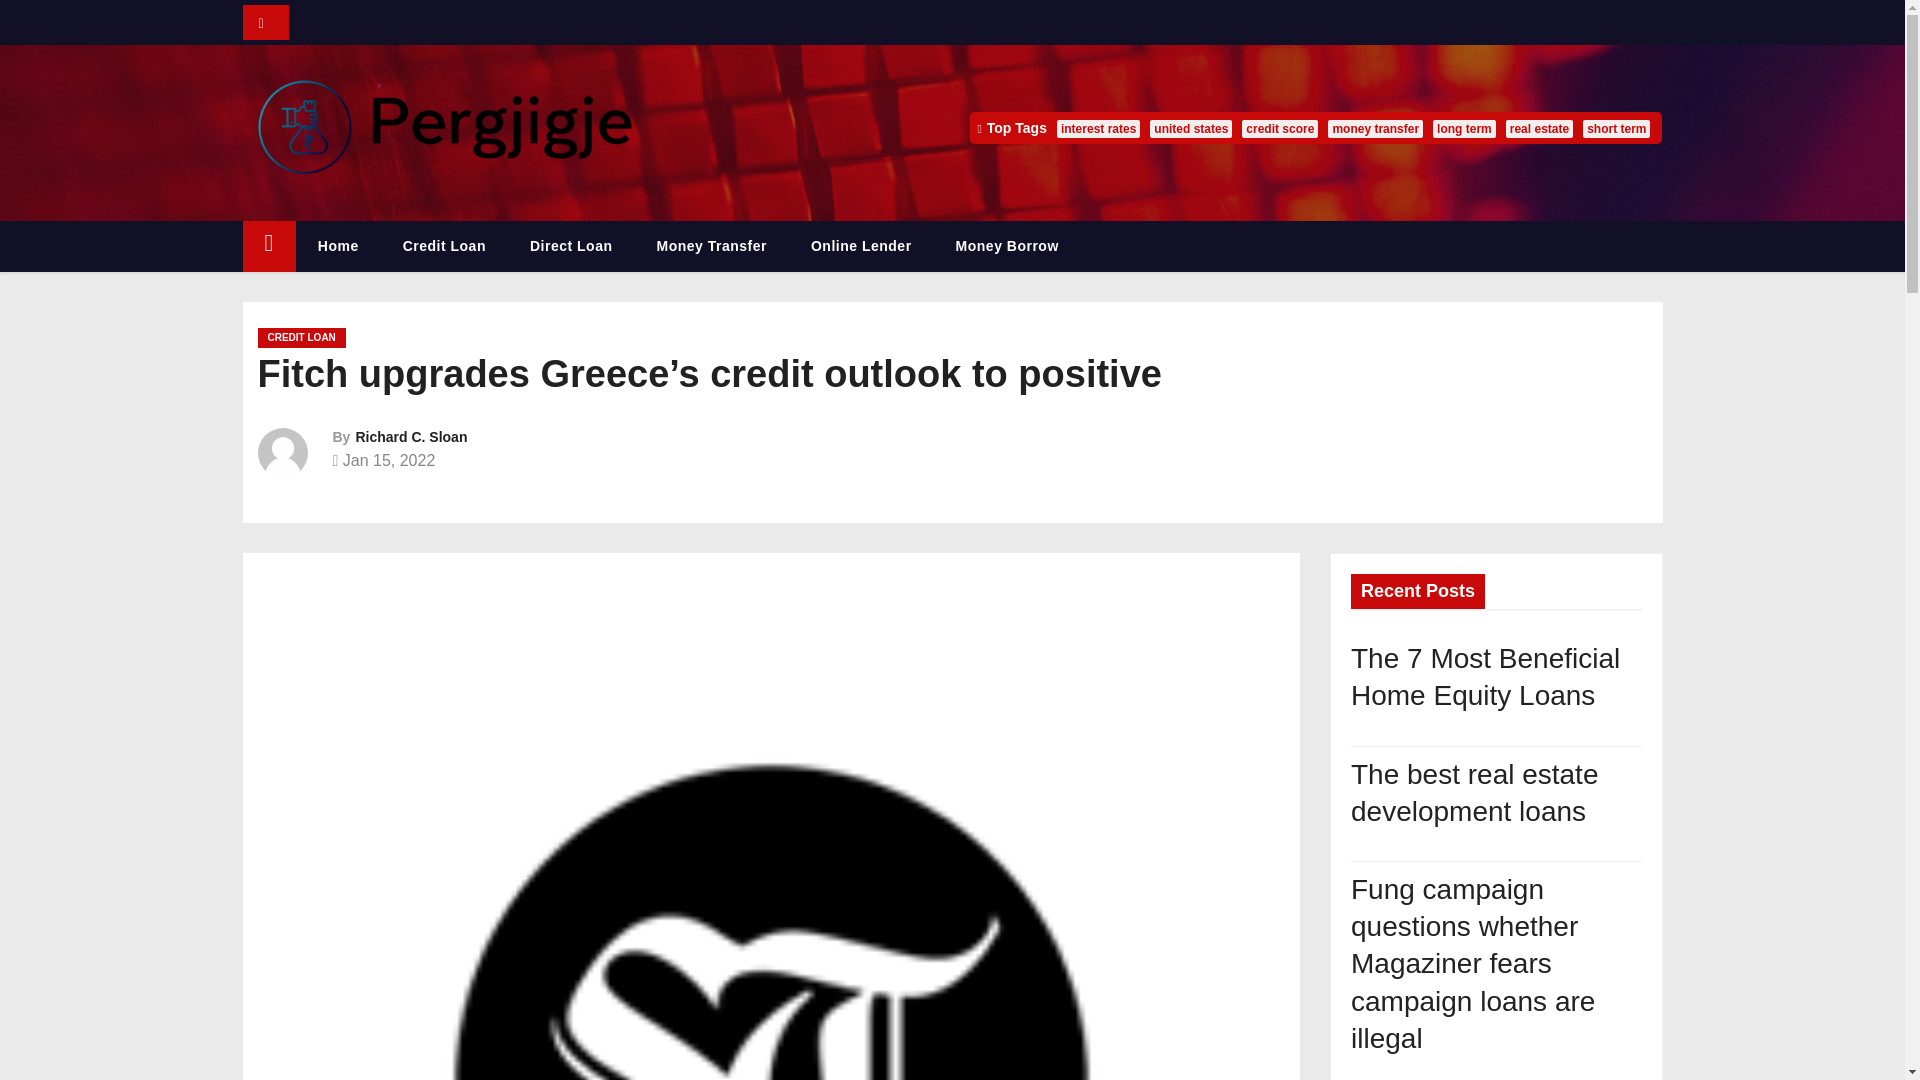 The height and width of the screenshot is (1080, 1920). What do you see at coordinates (410, 436) in the screenshot?
I see `Richard C. Sloan` at bounding box center [410, 436].